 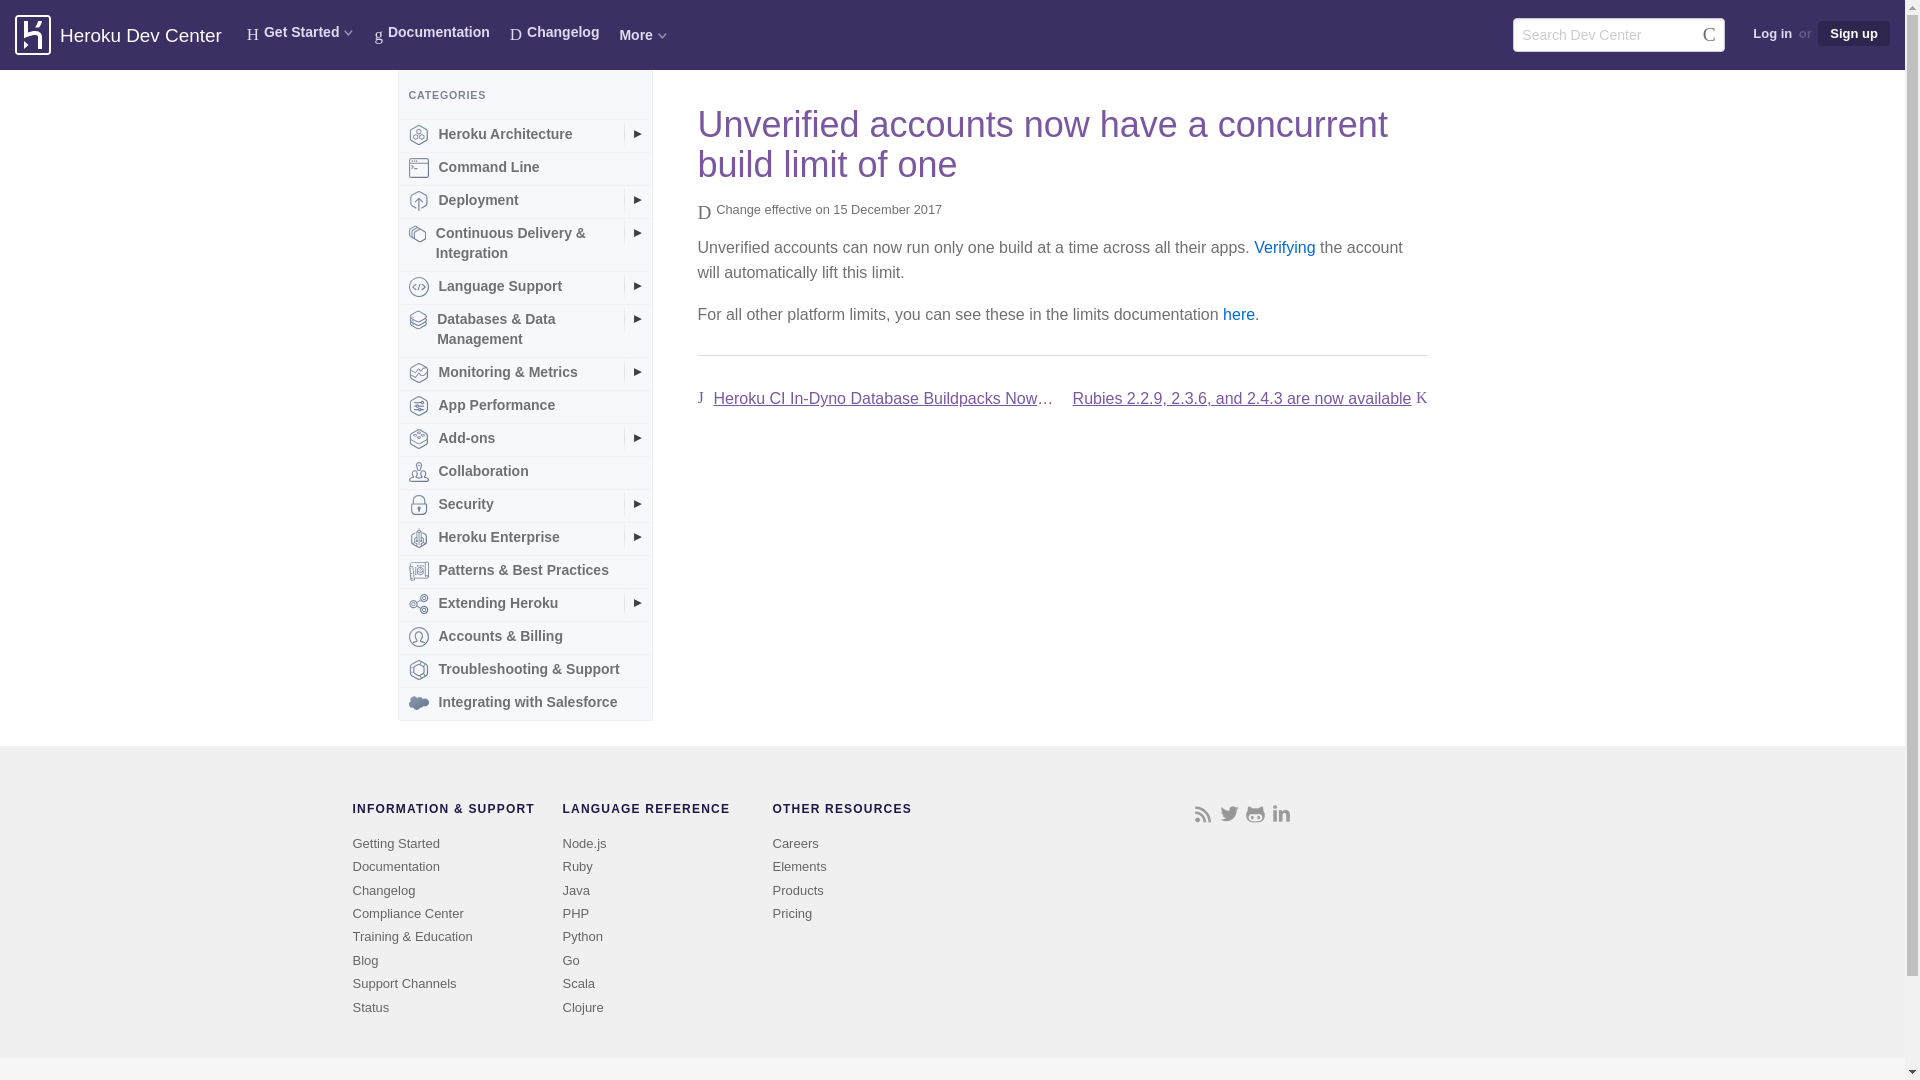 I want to click on Documentation, so click(x=432, y=32).